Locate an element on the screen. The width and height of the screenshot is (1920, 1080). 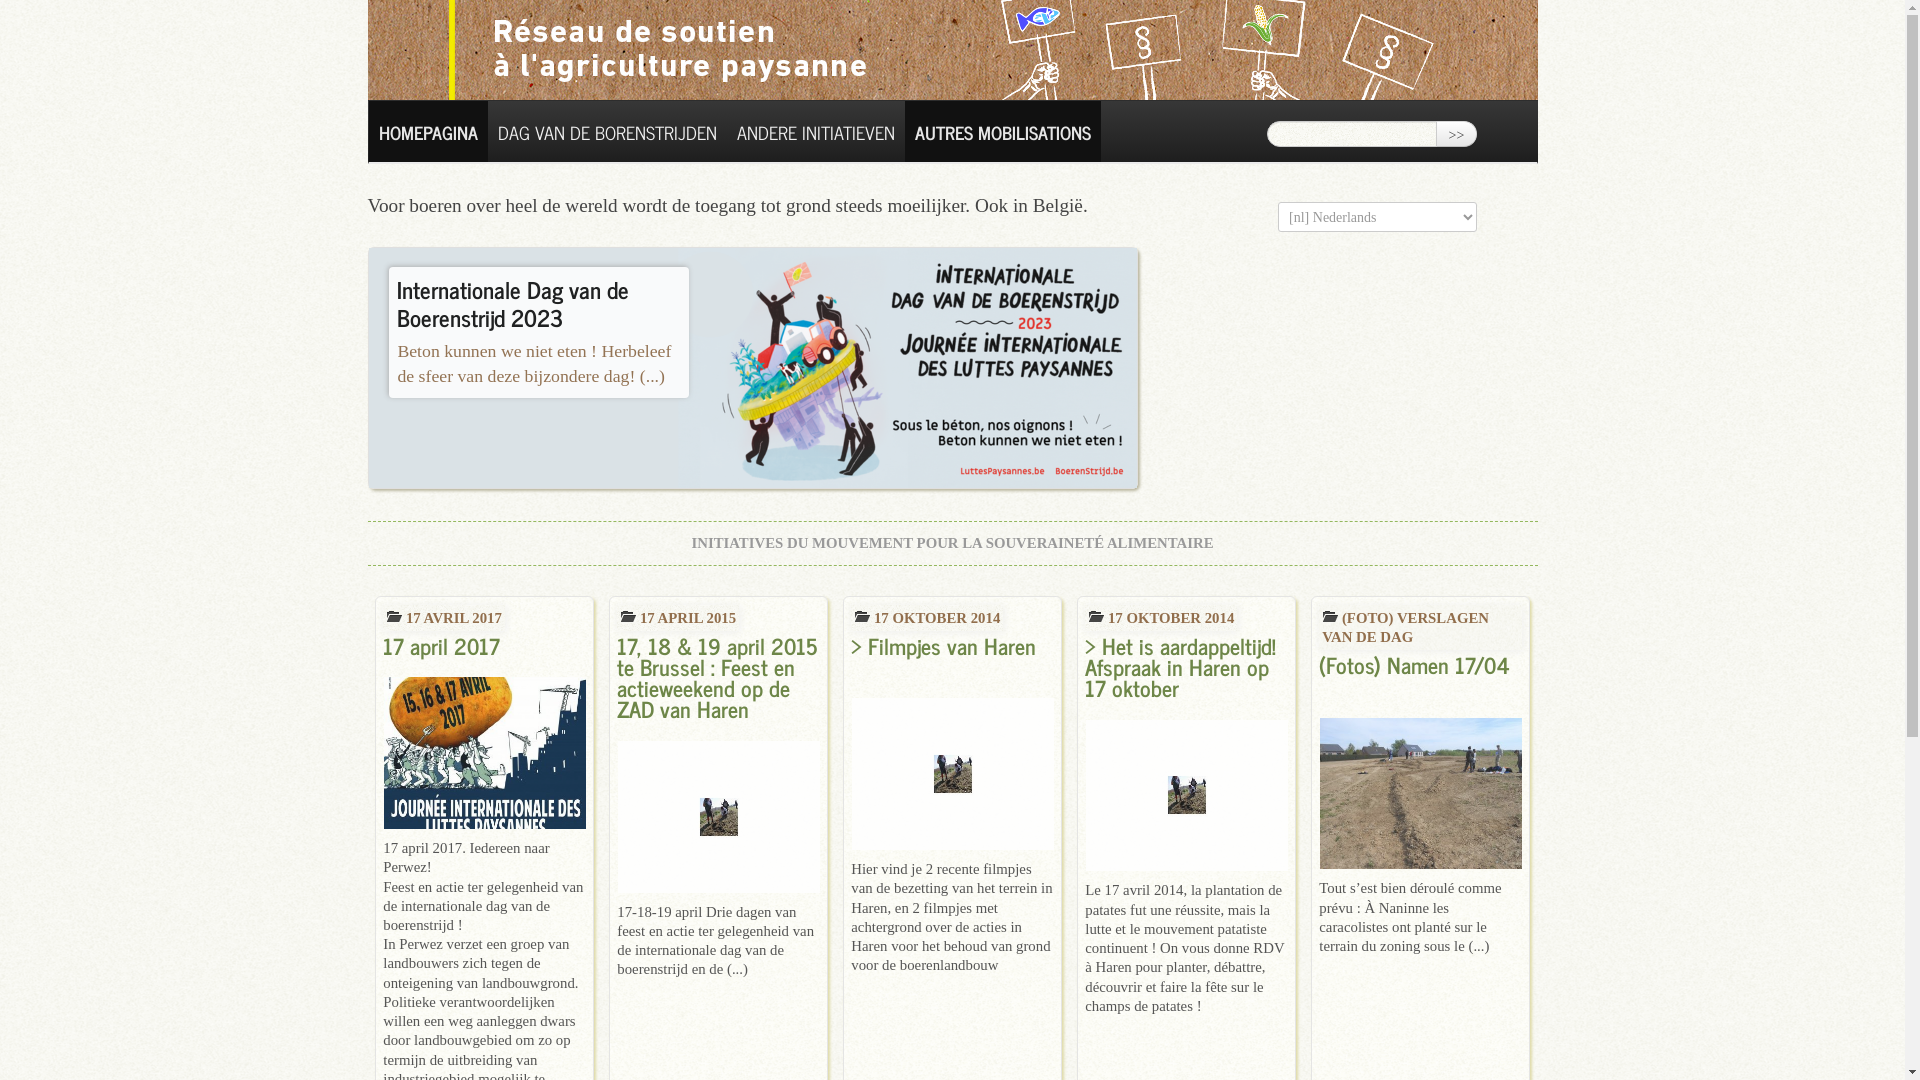
17 oktober 2014 is located at coordinates (862, 616).